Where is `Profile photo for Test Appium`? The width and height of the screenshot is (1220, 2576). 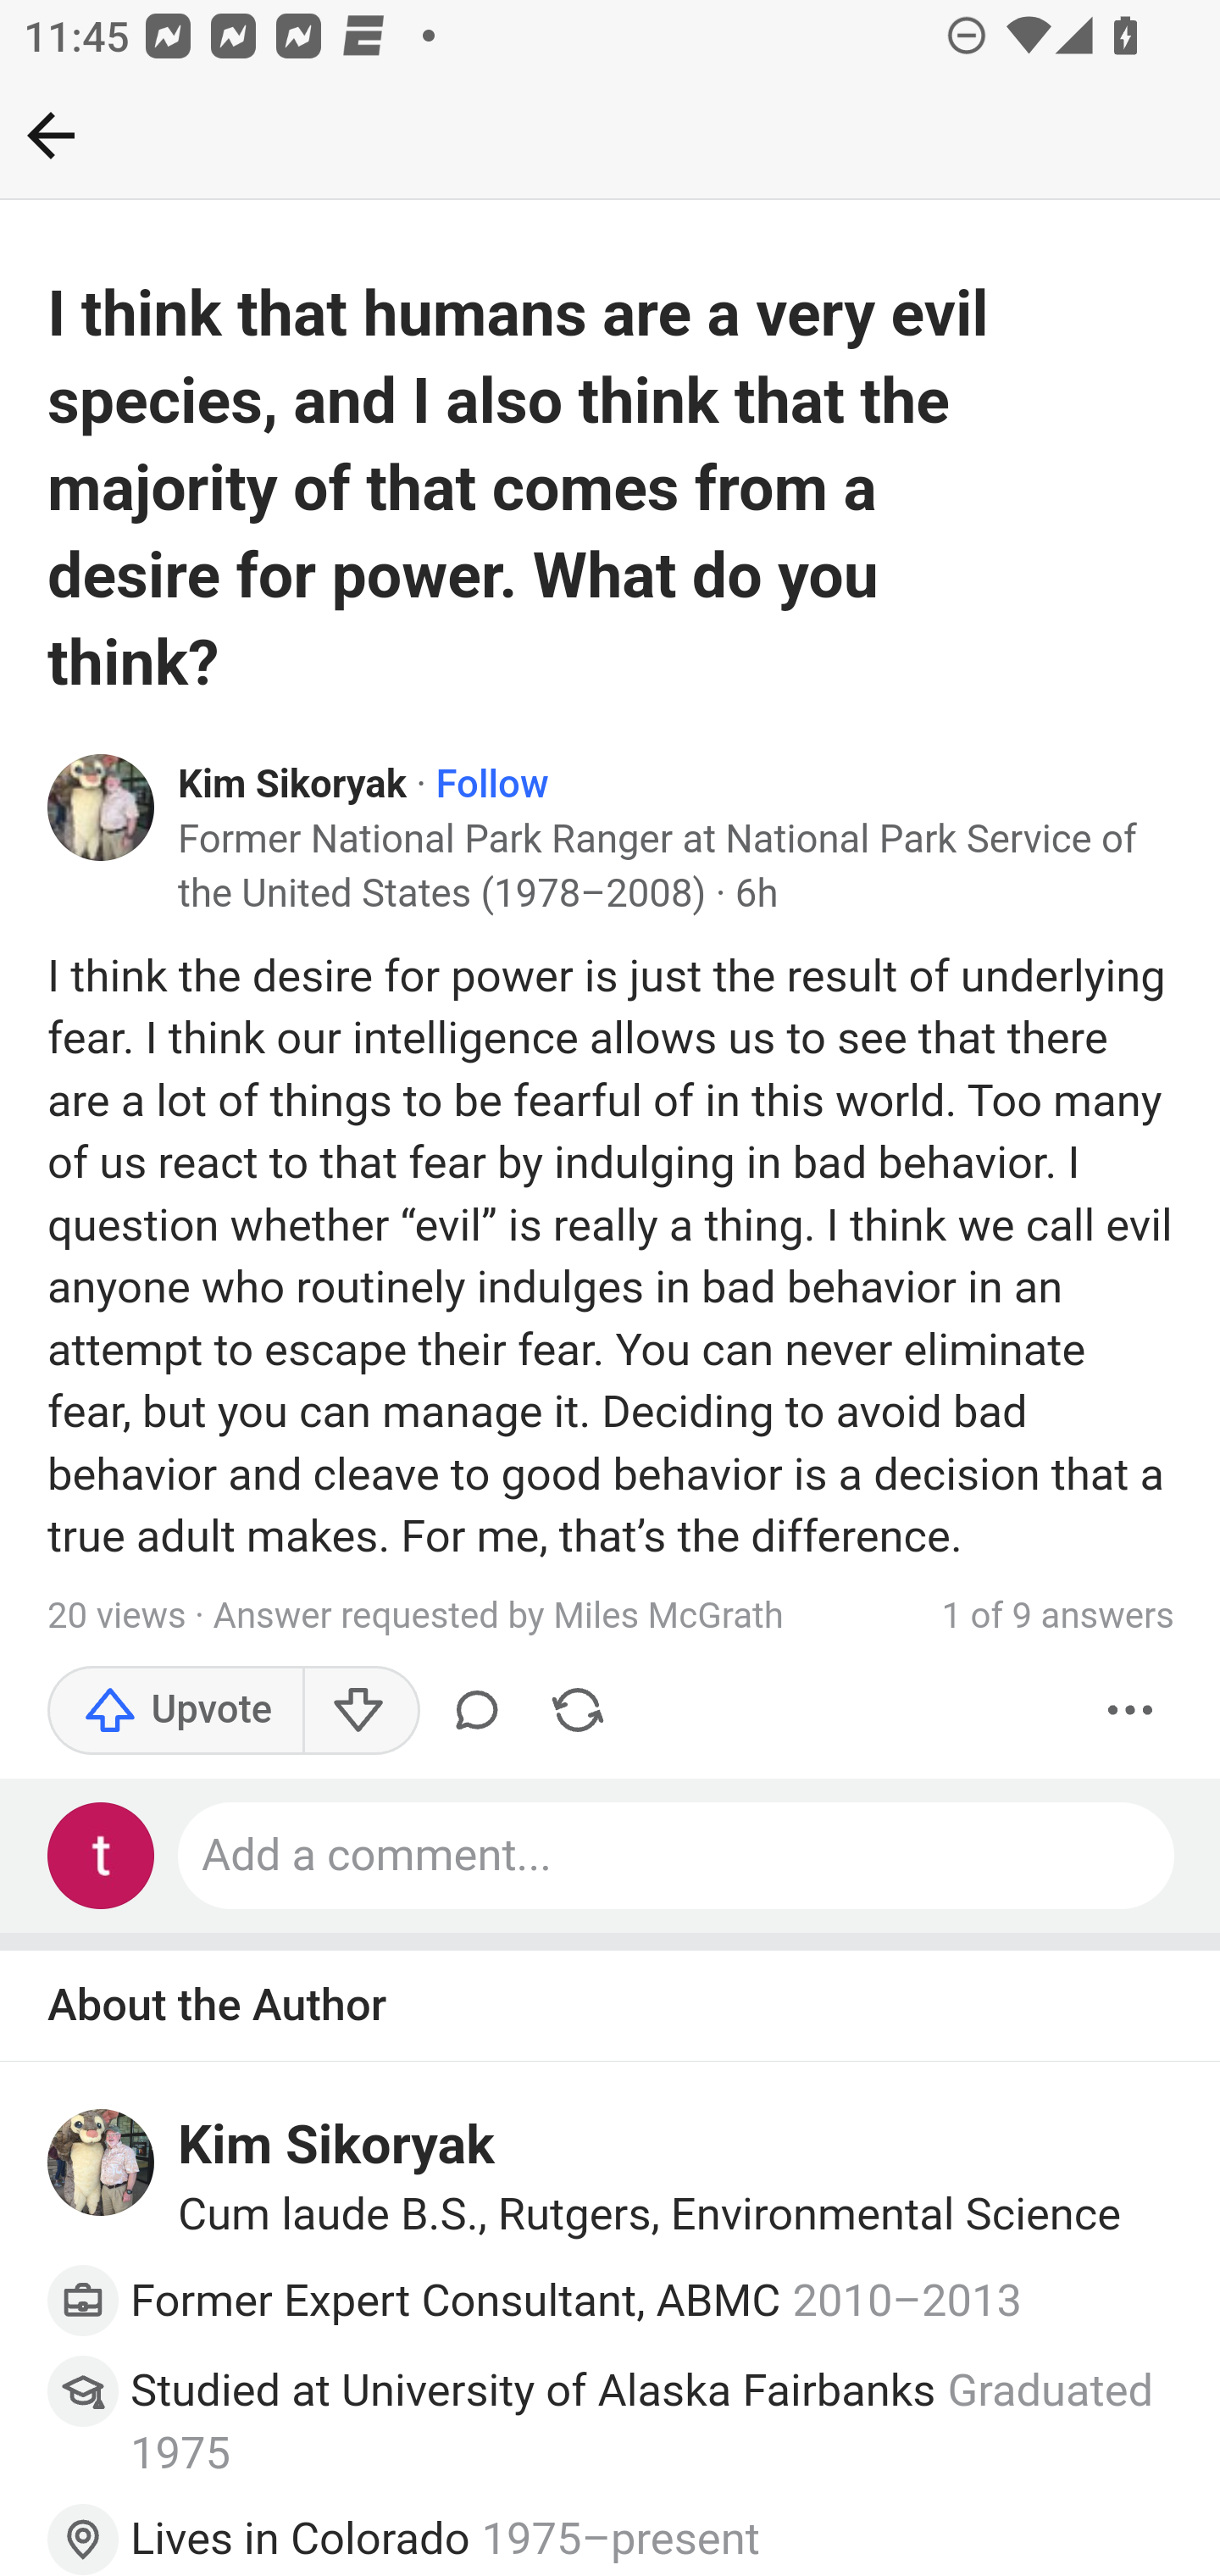
Profile photo for Test Appium is located at coordinates (102, 1856).